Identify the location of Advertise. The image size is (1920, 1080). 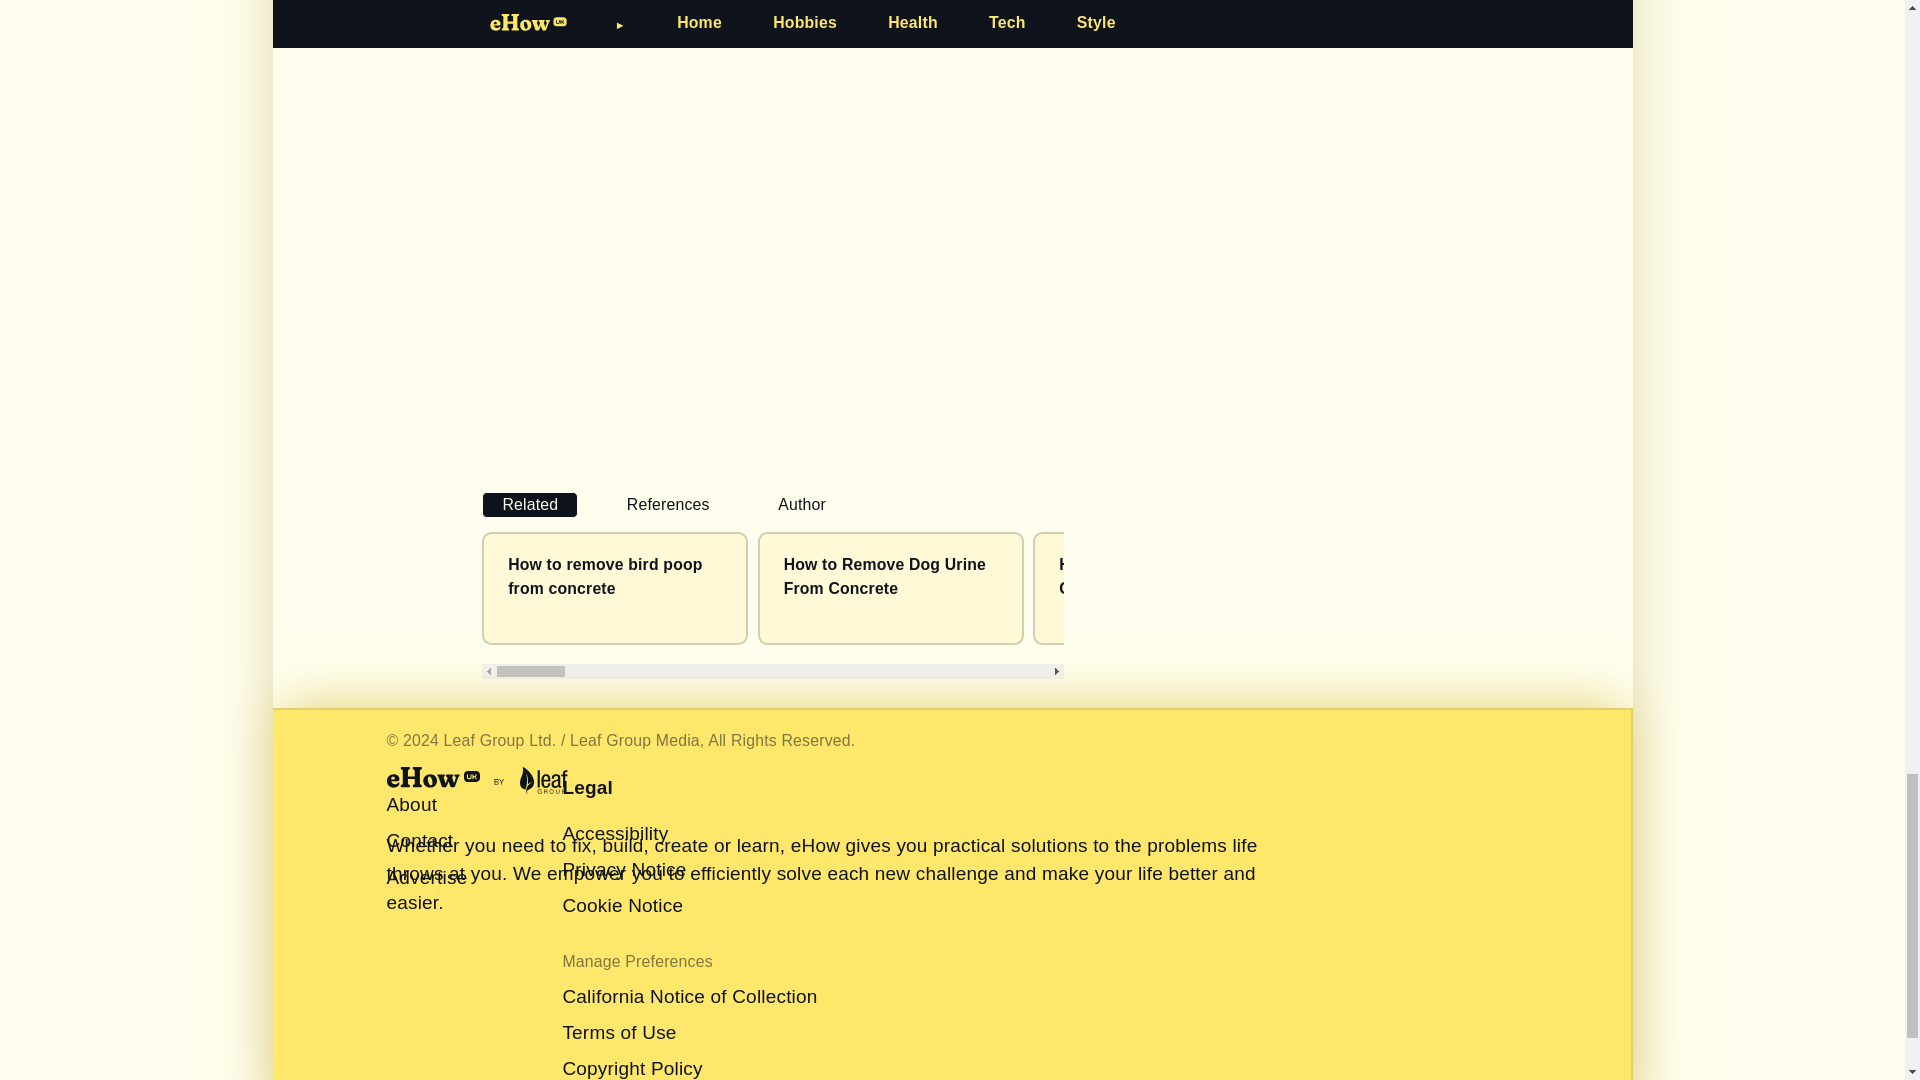
(426, 808).